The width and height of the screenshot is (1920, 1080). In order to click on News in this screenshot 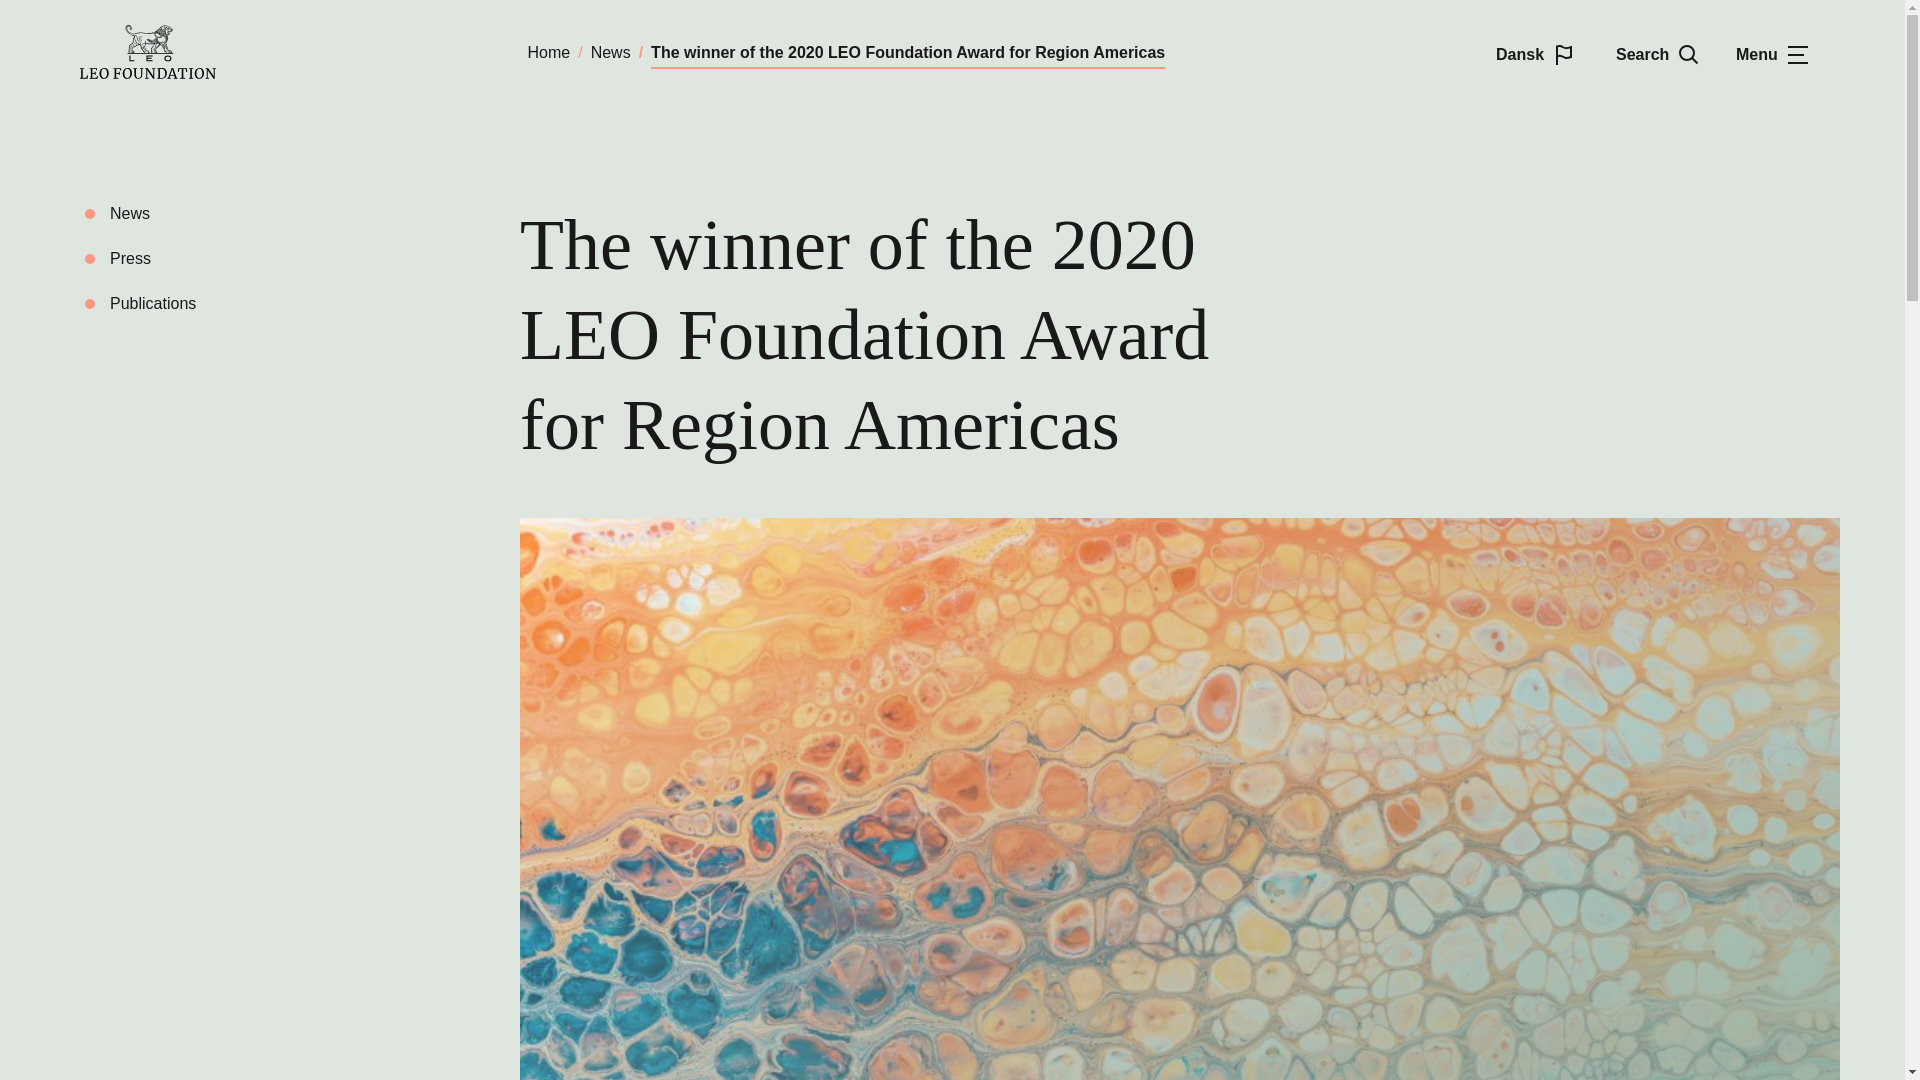, I will do `click(129, 214)`.